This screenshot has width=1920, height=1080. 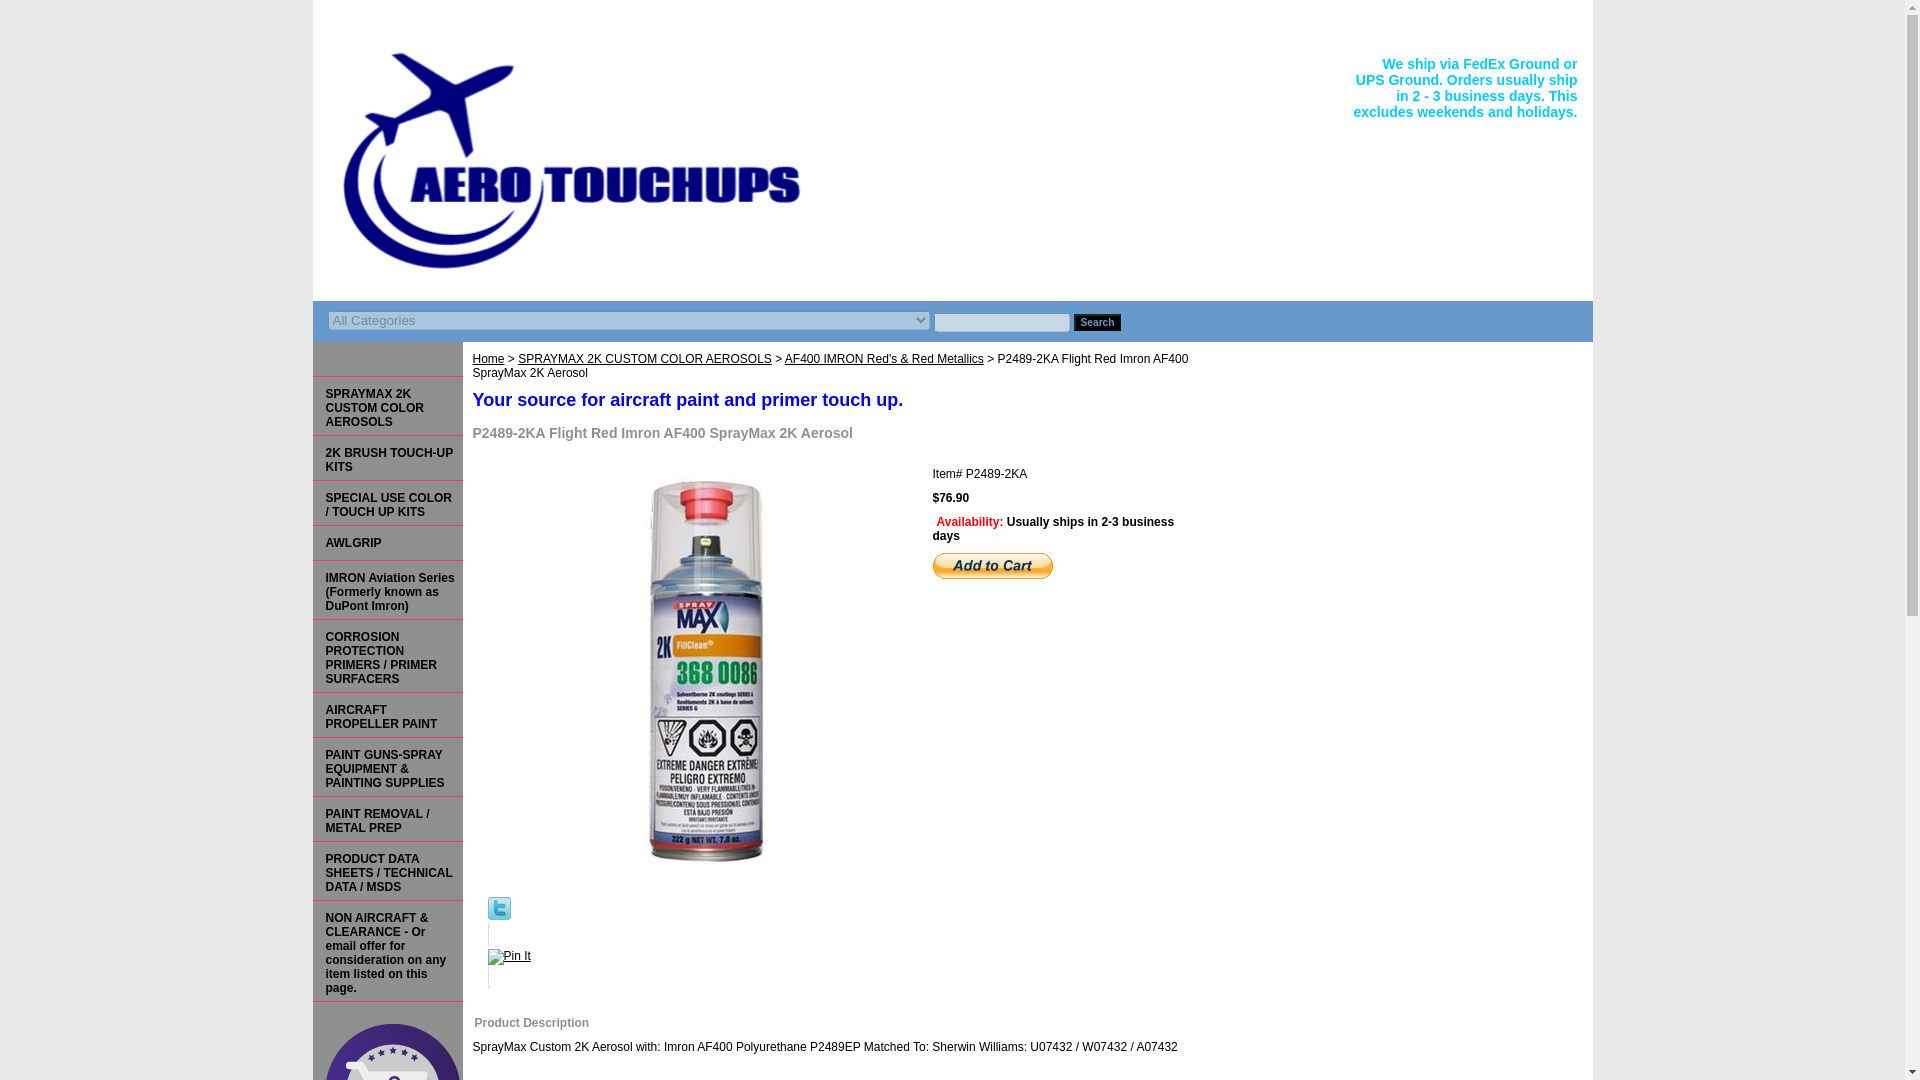 What do you see at coordinates (992, 565) in the screenshot?
I see `Add to cart` at bounding box center [992, 565].